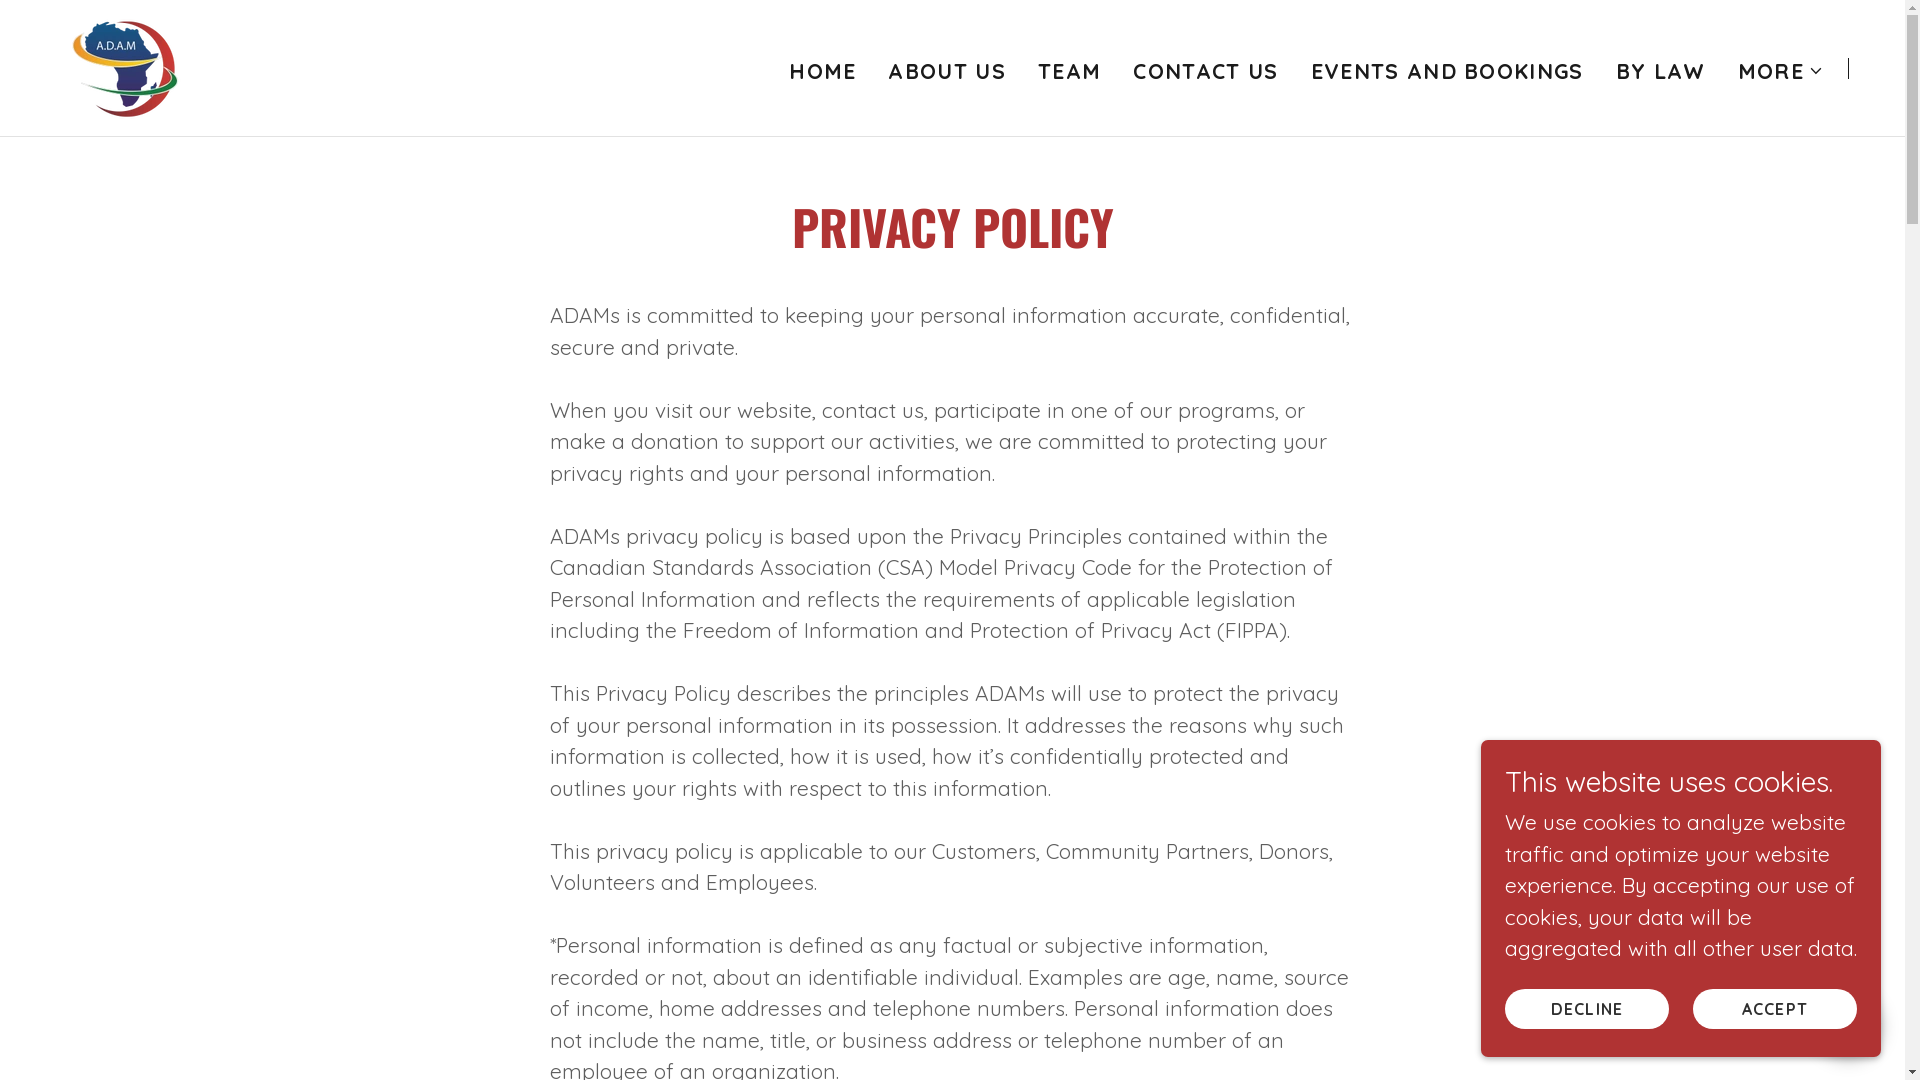 Image resolution: width=1920 pixels, height=1080 pixels. What do you see at coordinates (1206, 70) in the screenshot?
I see `CONTACT US` at bounding box center [1206, 70].